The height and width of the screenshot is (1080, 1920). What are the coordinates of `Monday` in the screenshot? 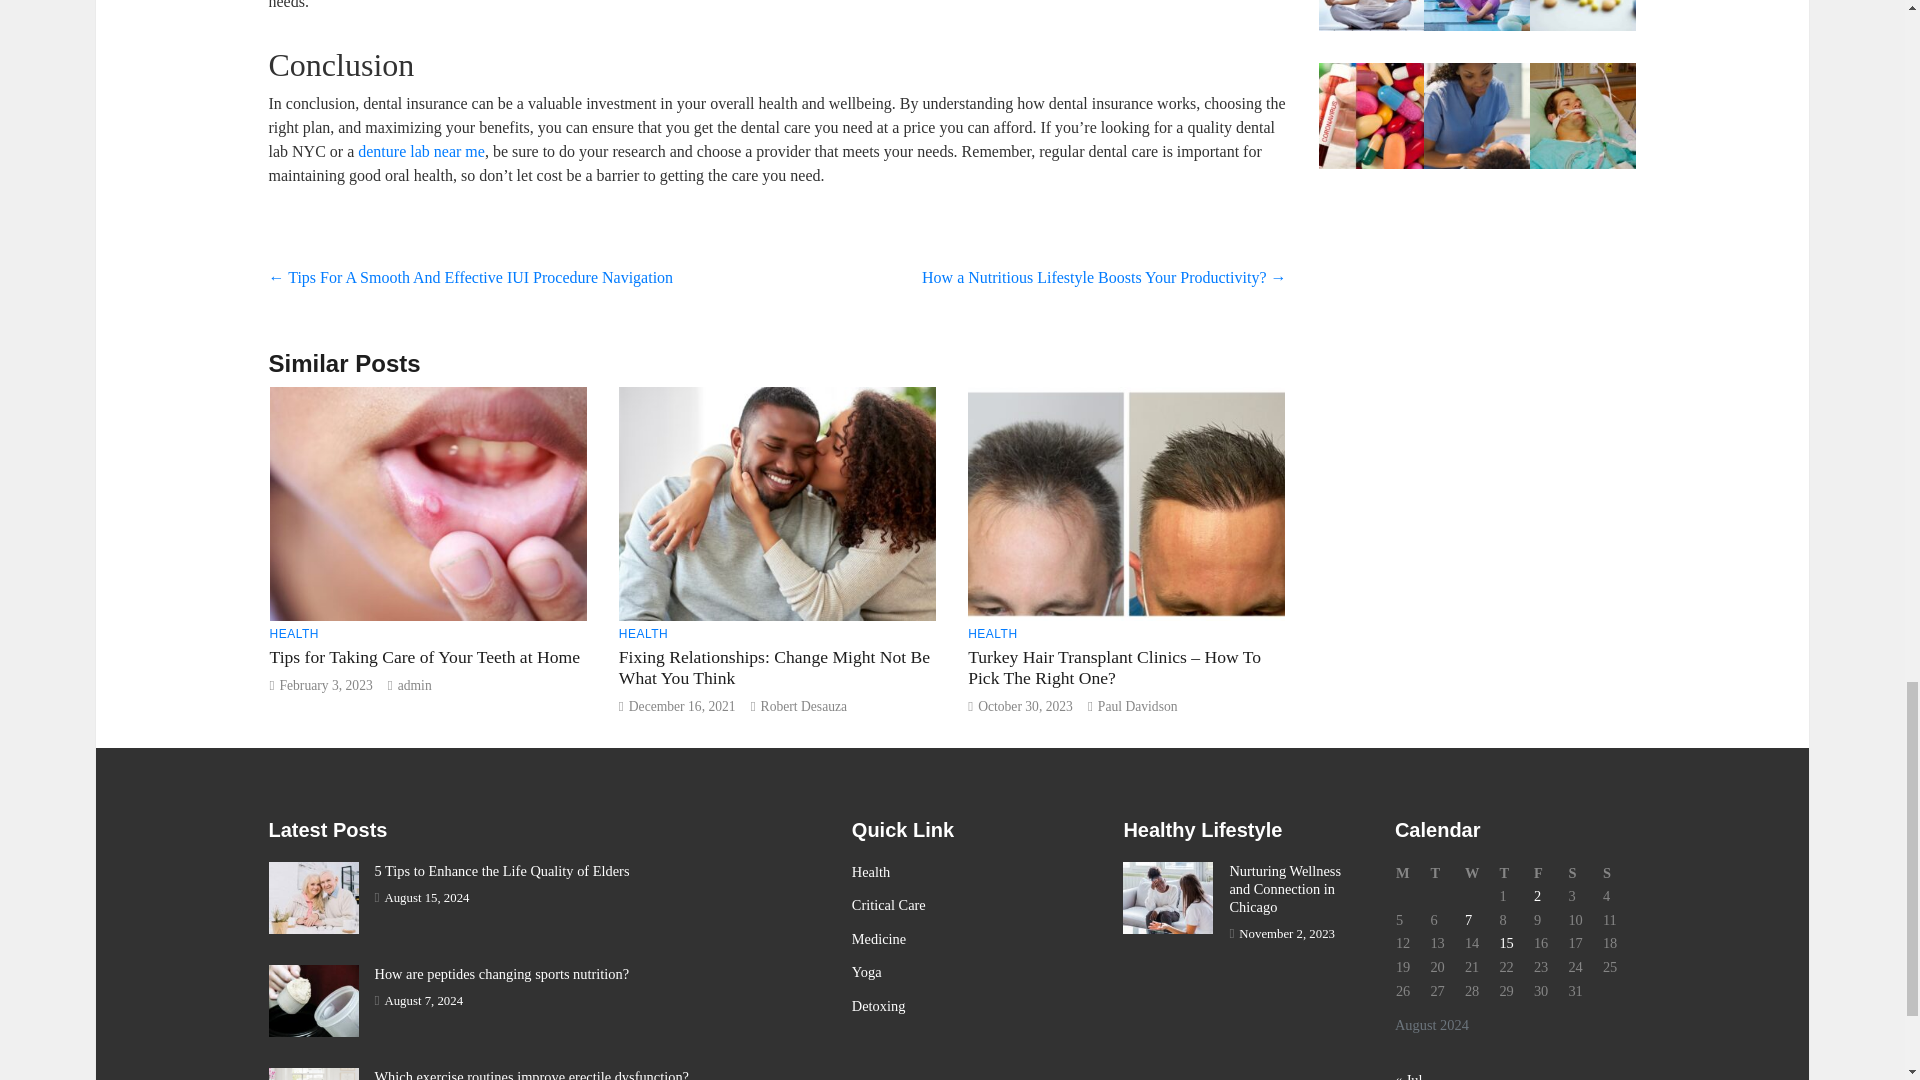 It's located at (1412, 873).